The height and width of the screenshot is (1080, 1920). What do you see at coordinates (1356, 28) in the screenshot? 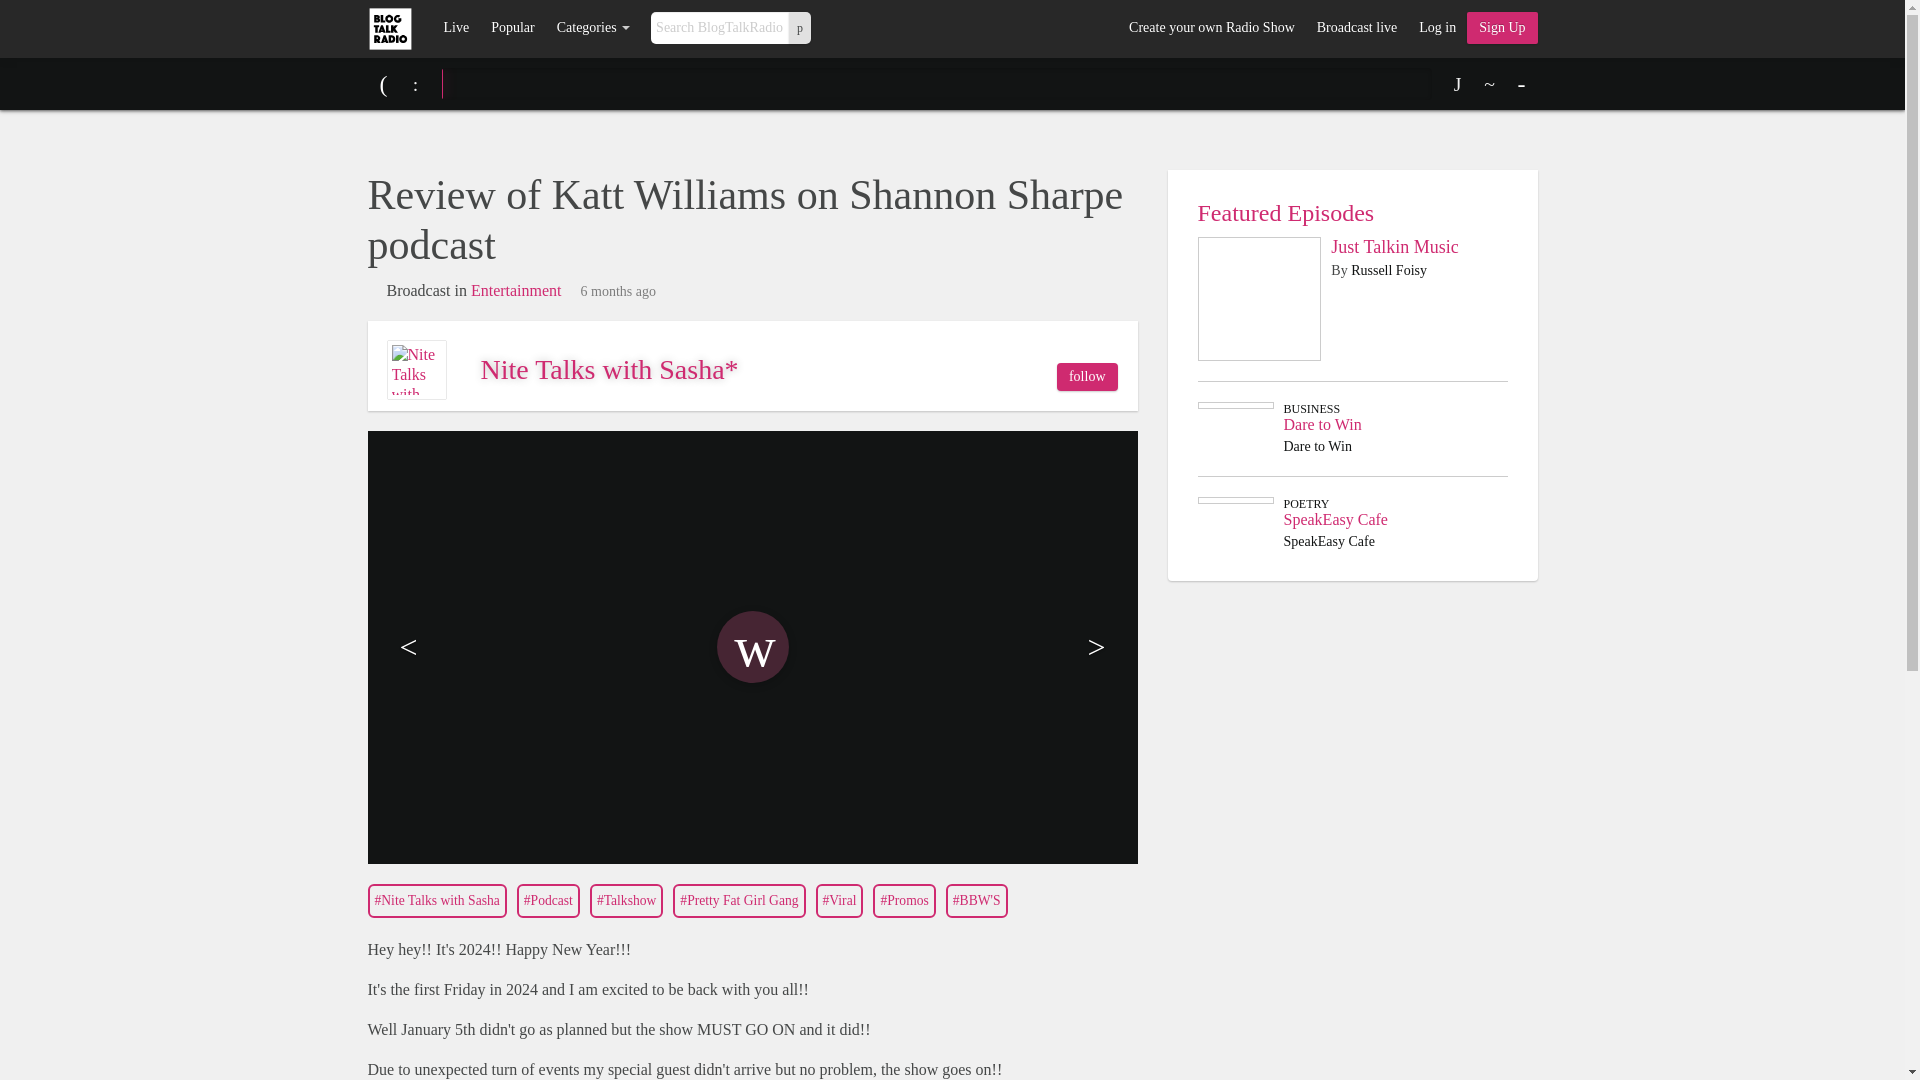
I see `Broadcast live` at bounding box center [1356, 28].